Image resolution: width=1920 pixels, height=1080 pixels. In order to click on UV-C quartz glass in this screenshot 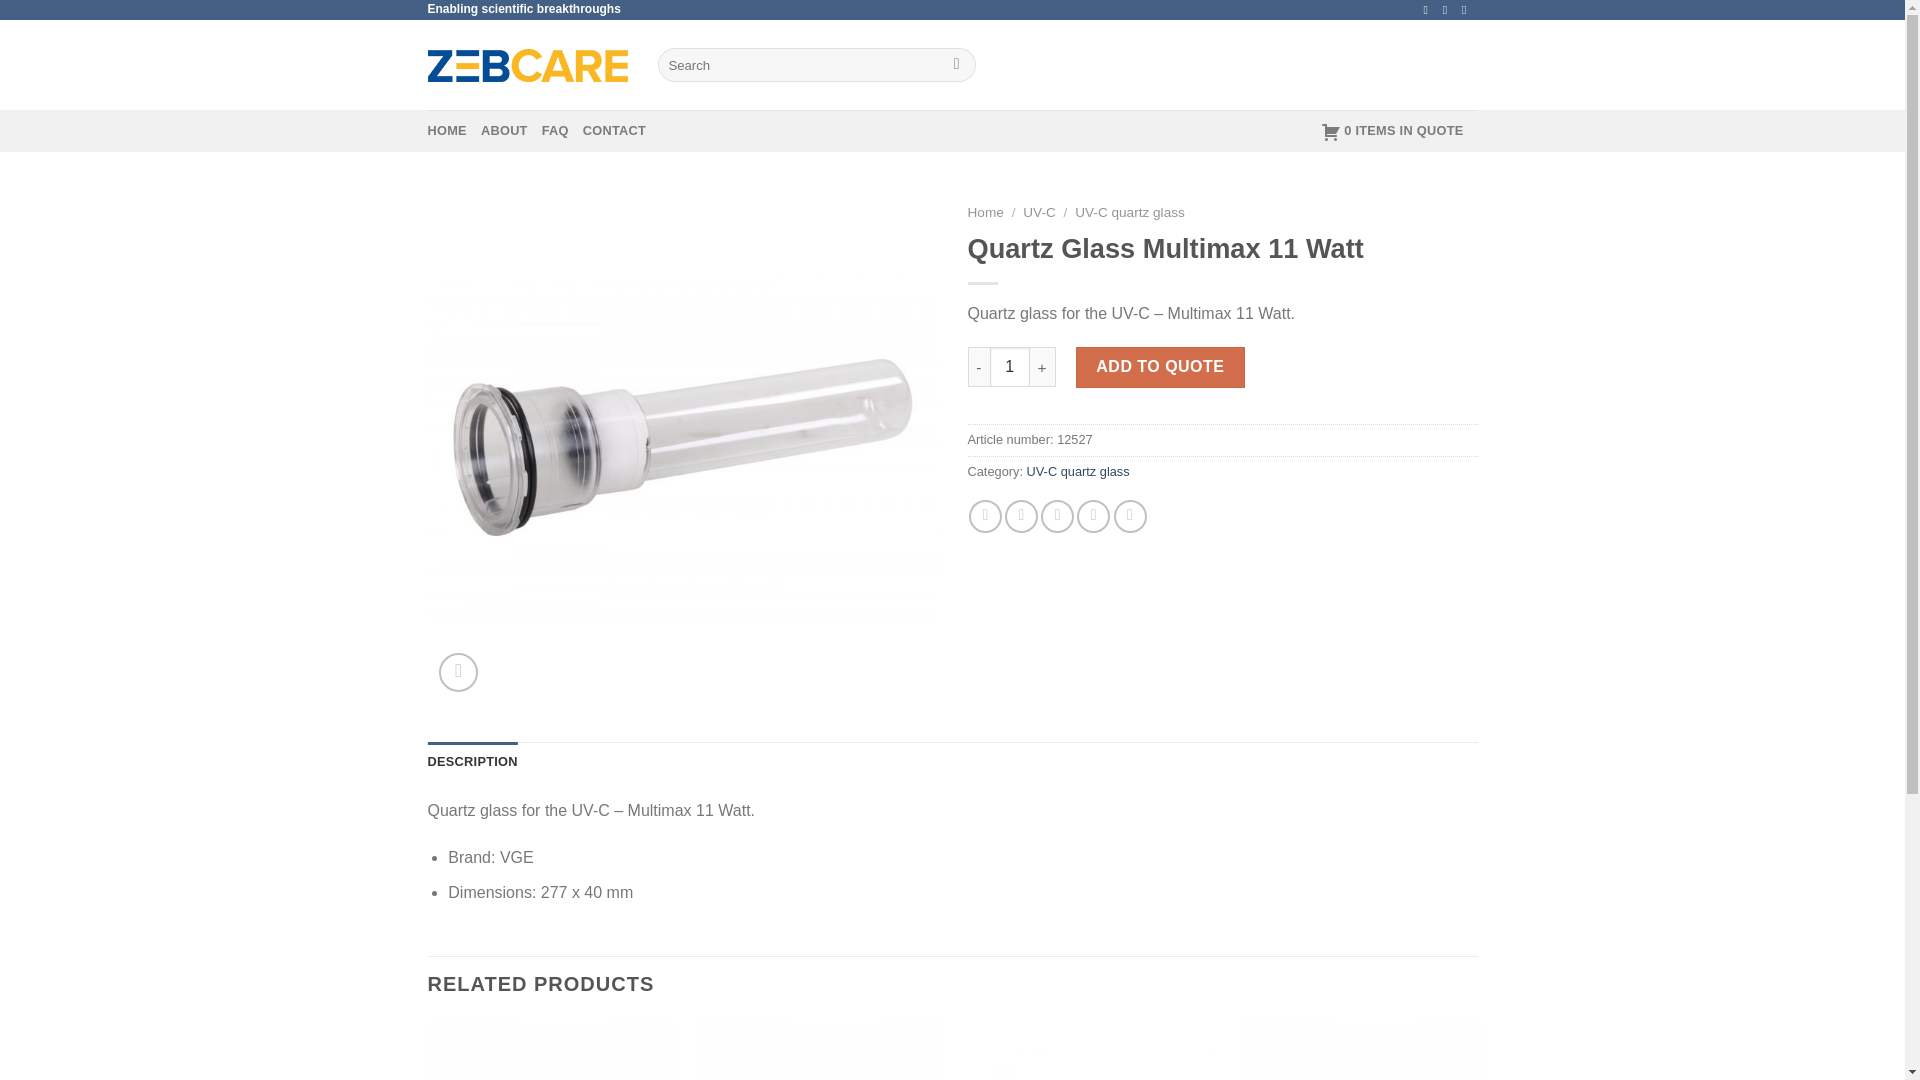, I will do `click(1078, 472)`.